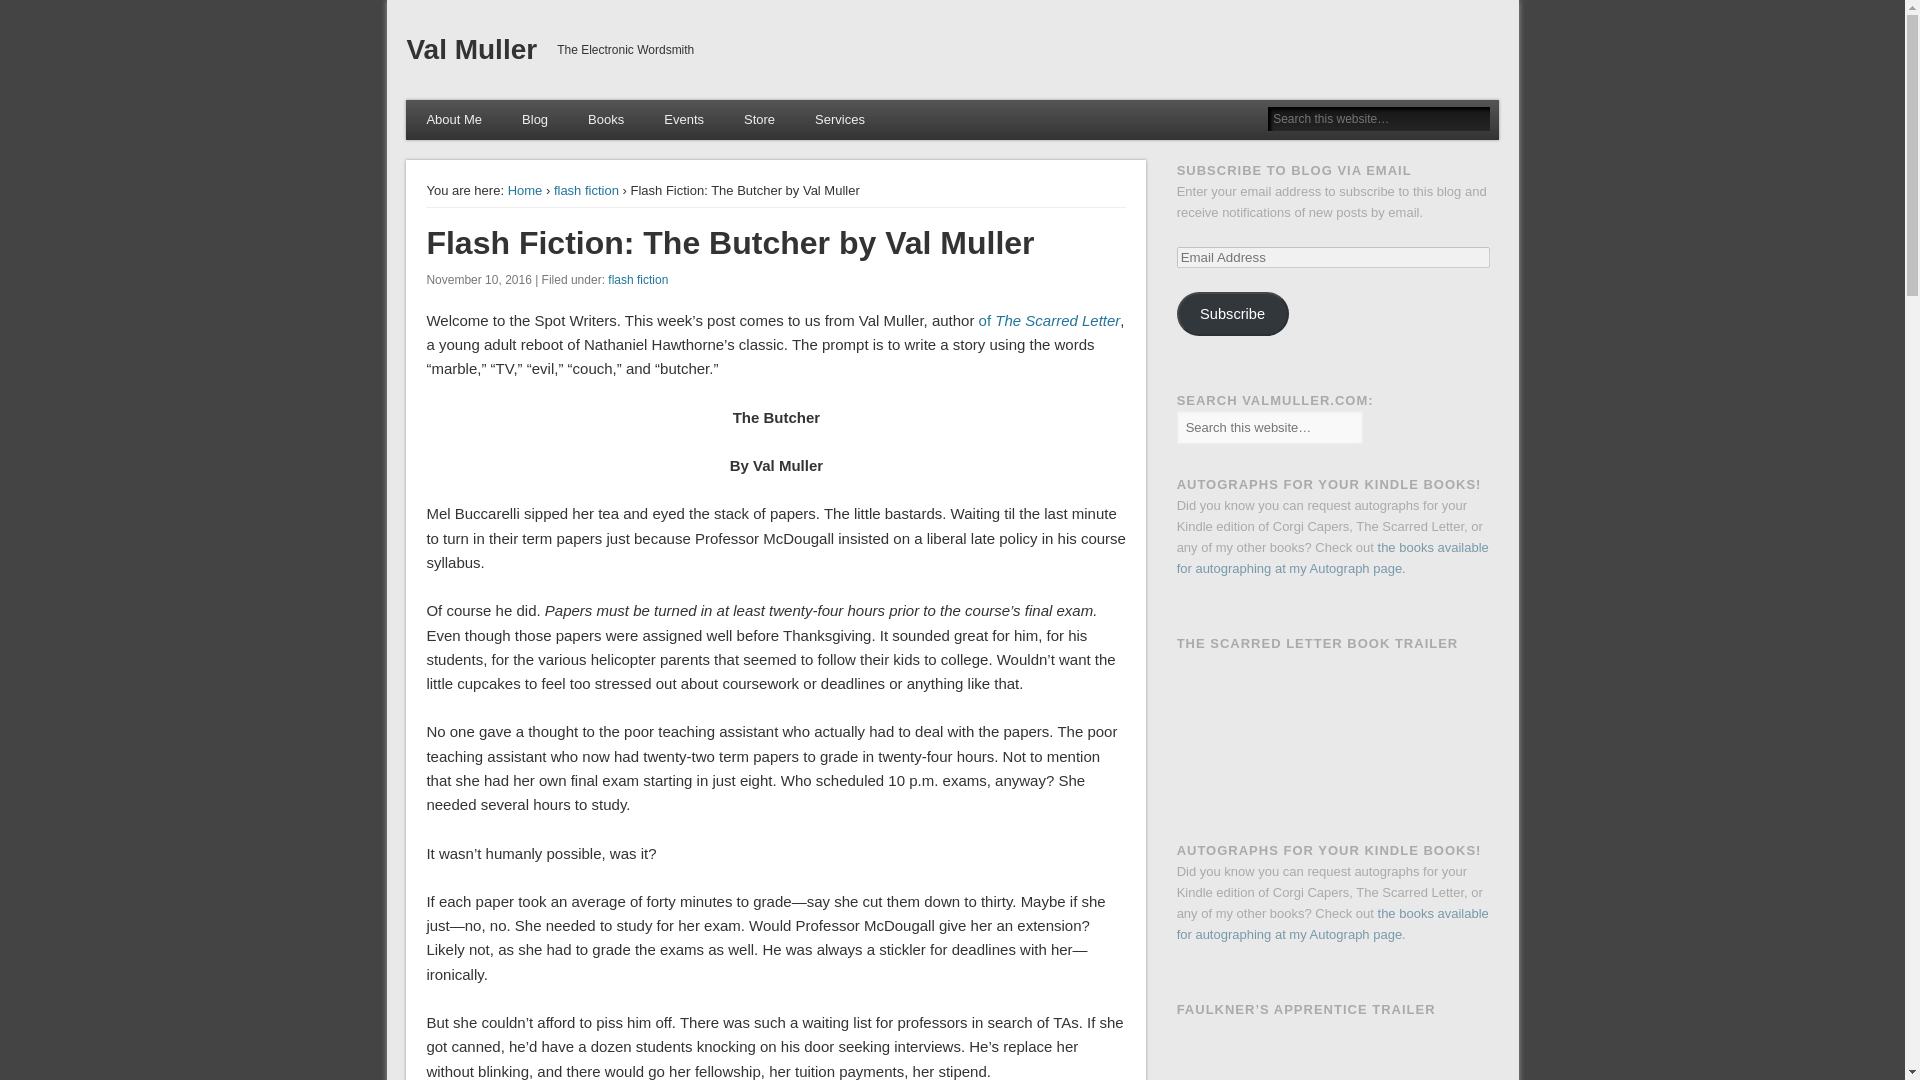 The height and width of the screenshot is (1080, 1920). What do you see at coordinates (1332, 558) in the screenshot?
I see `the books available for autographing at my Autograph page.` at bounding box center [1332, 558].